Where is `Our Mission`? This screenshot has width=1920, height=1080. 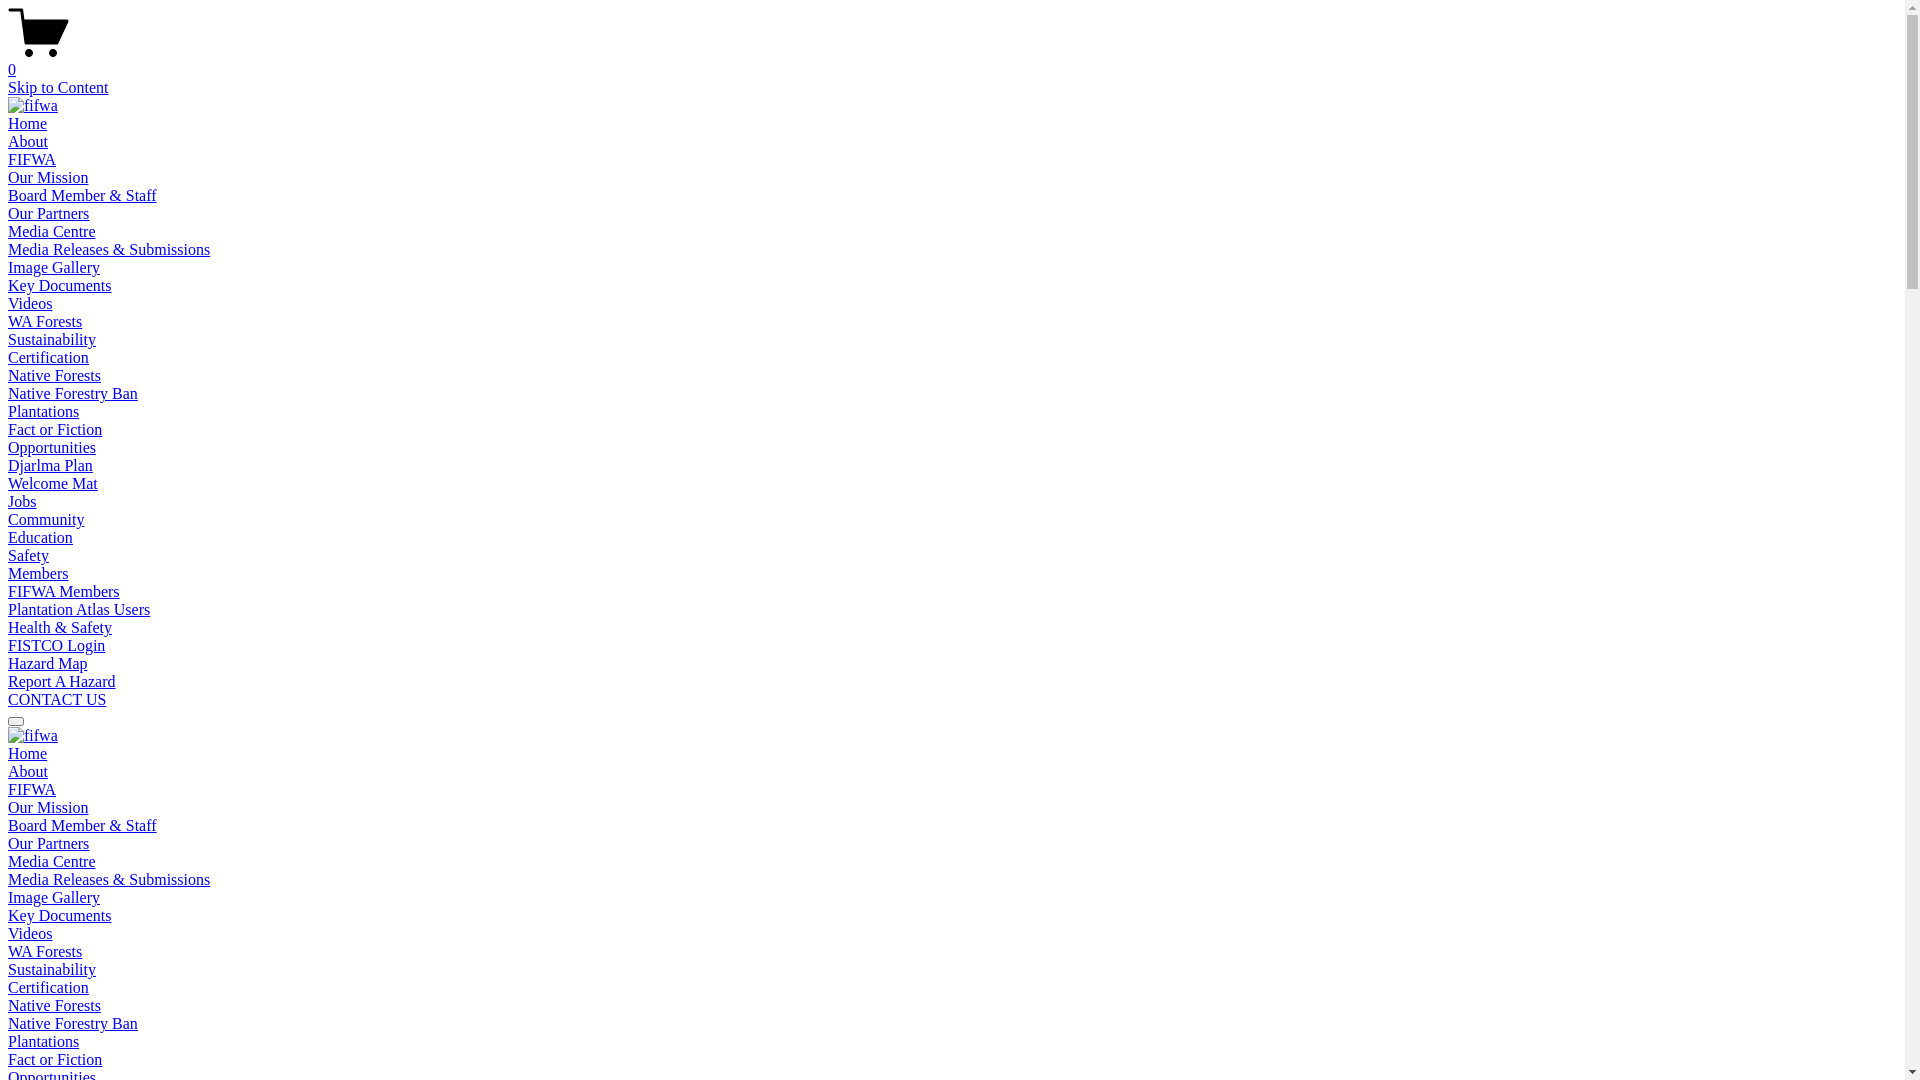 Our Mission is located at coordinates (48, 178).